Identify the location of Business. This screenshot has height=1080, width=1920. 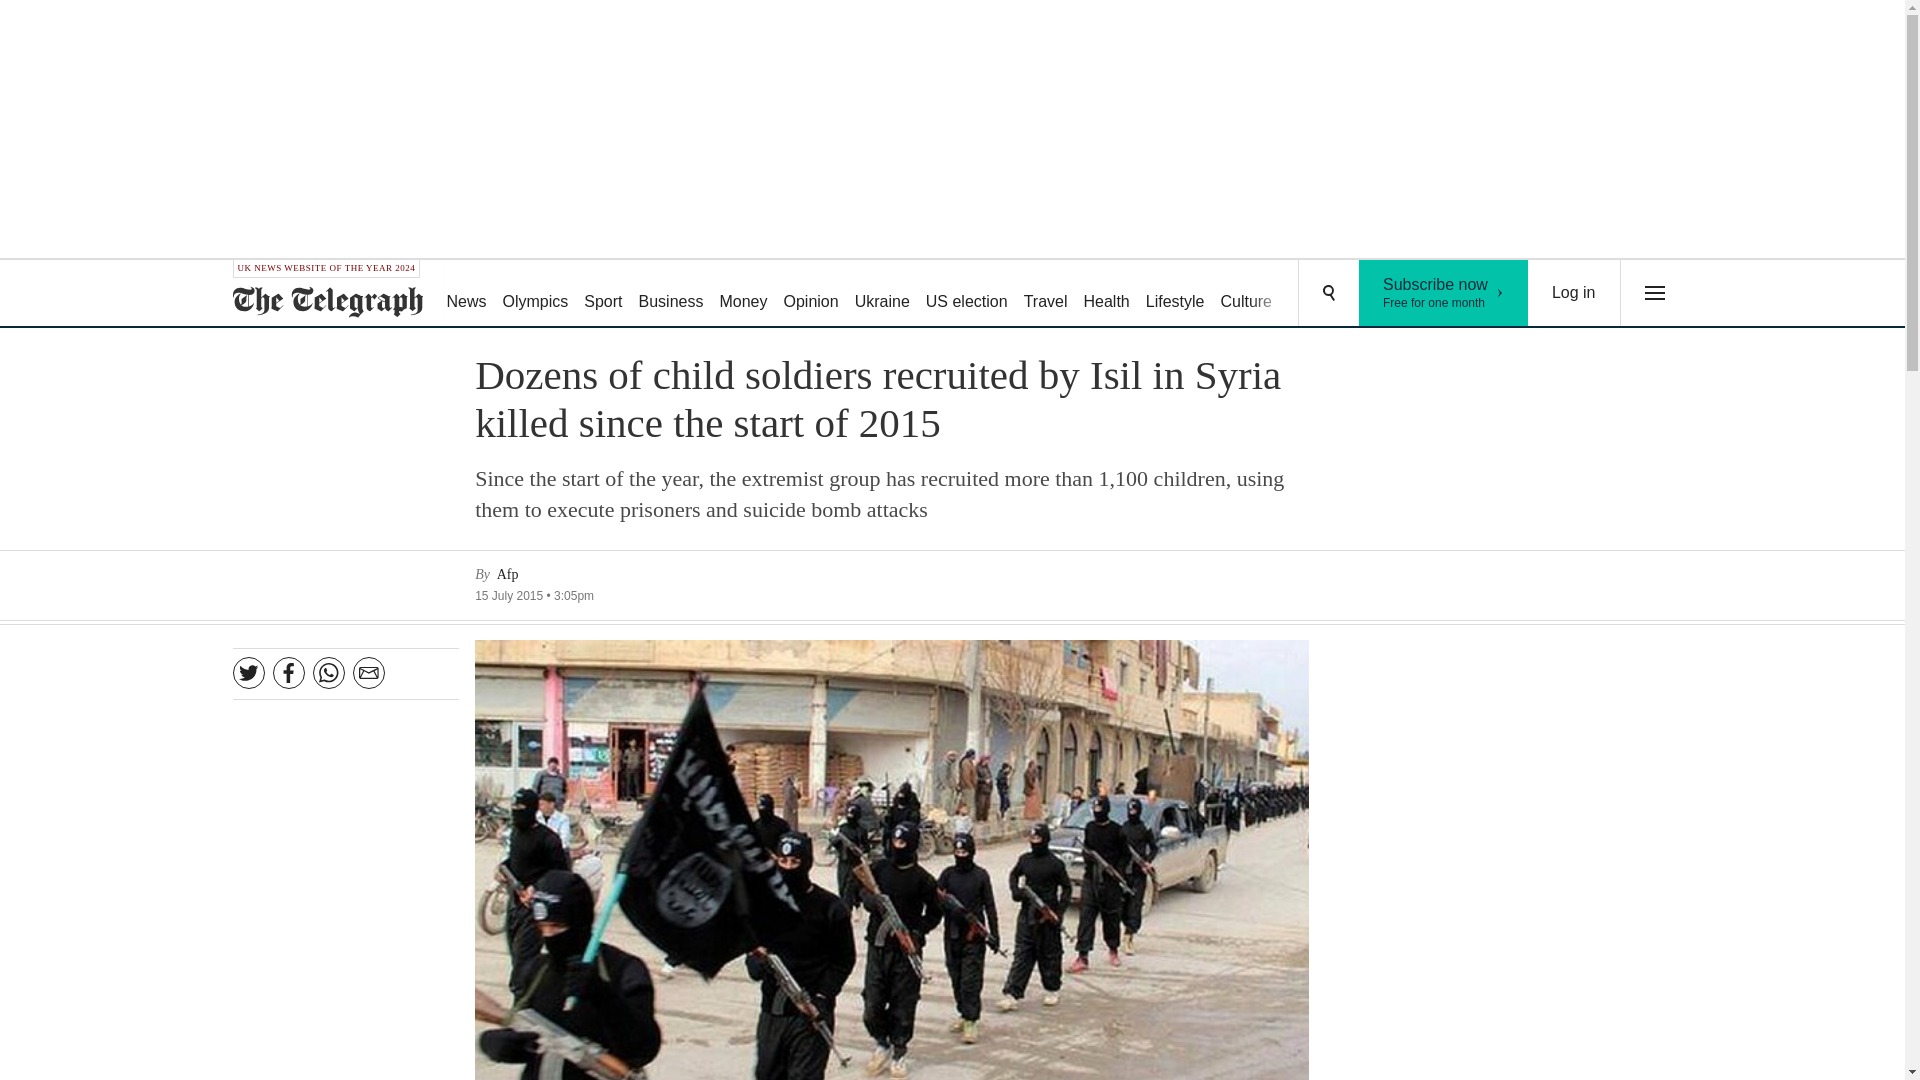
(1392, 294).